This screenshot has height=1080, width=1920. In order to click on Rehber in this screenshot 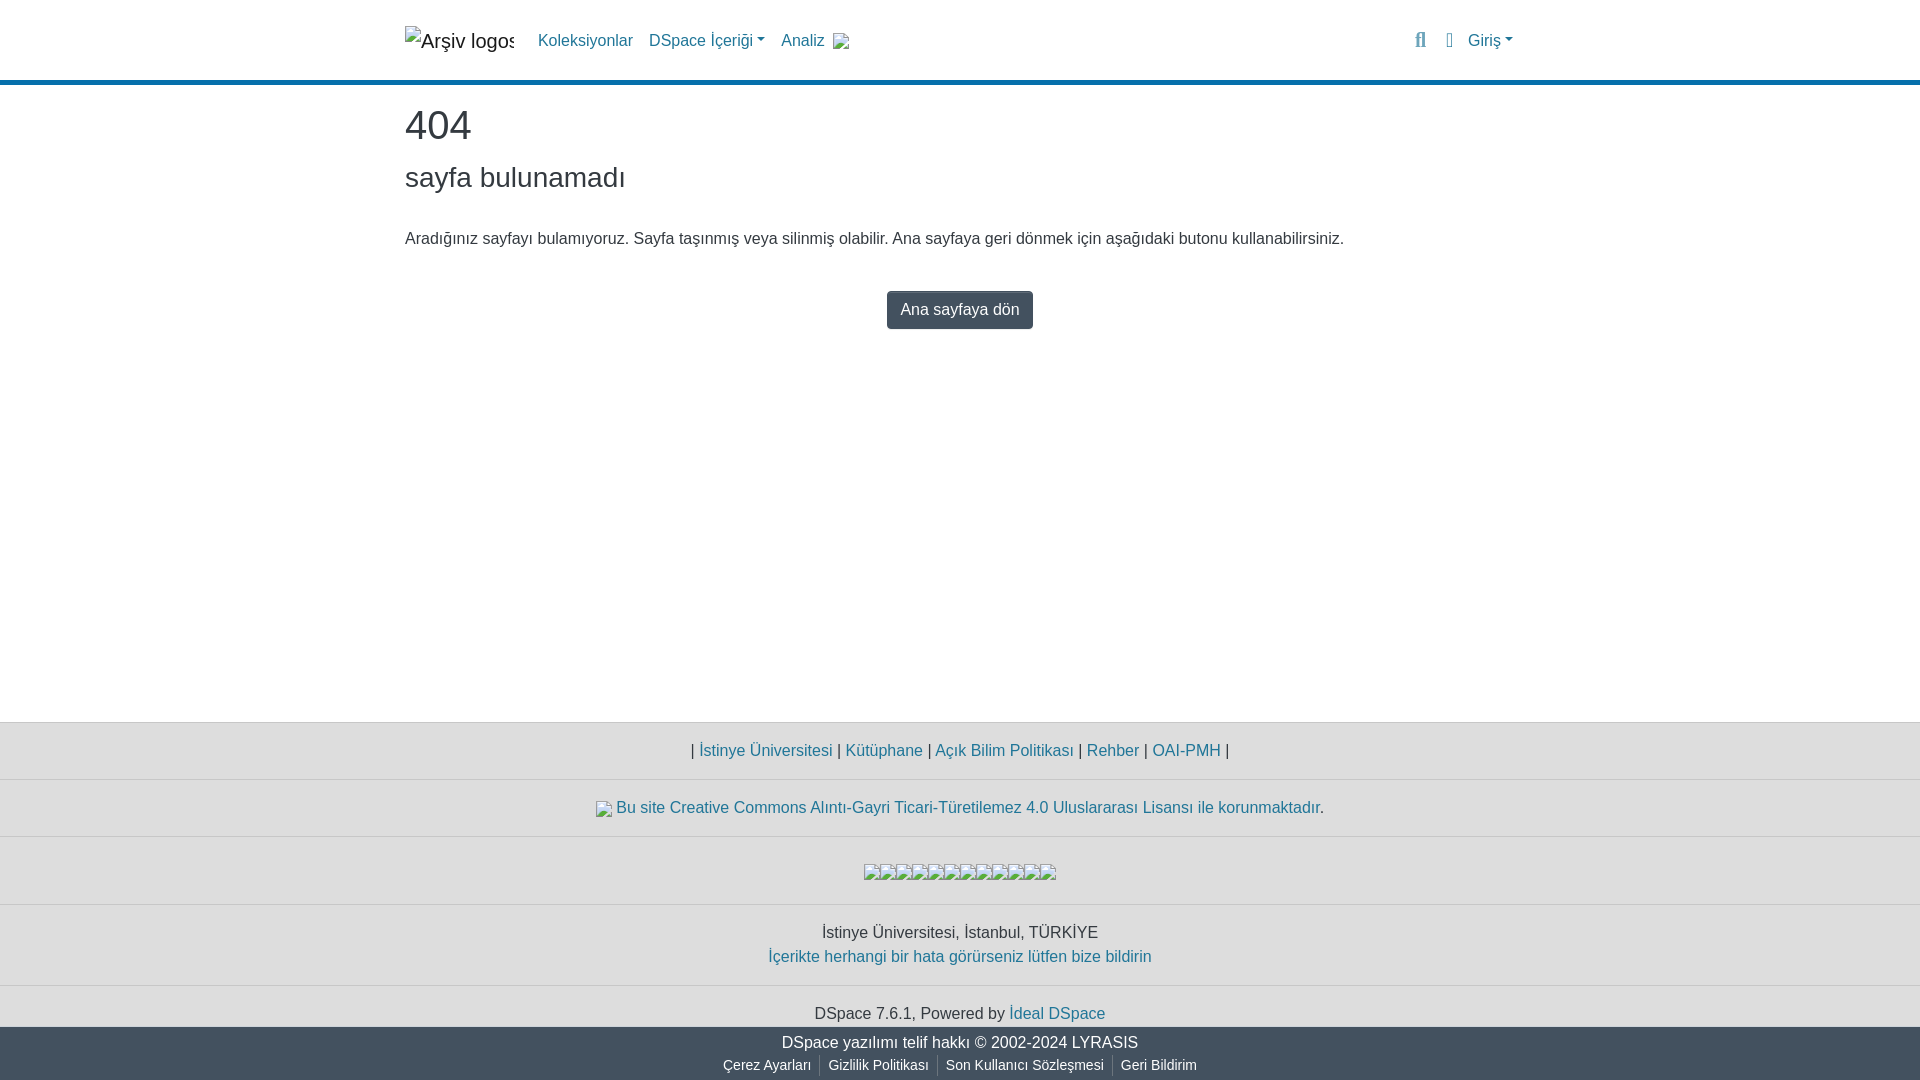, I will do `click(1112, 750)`.